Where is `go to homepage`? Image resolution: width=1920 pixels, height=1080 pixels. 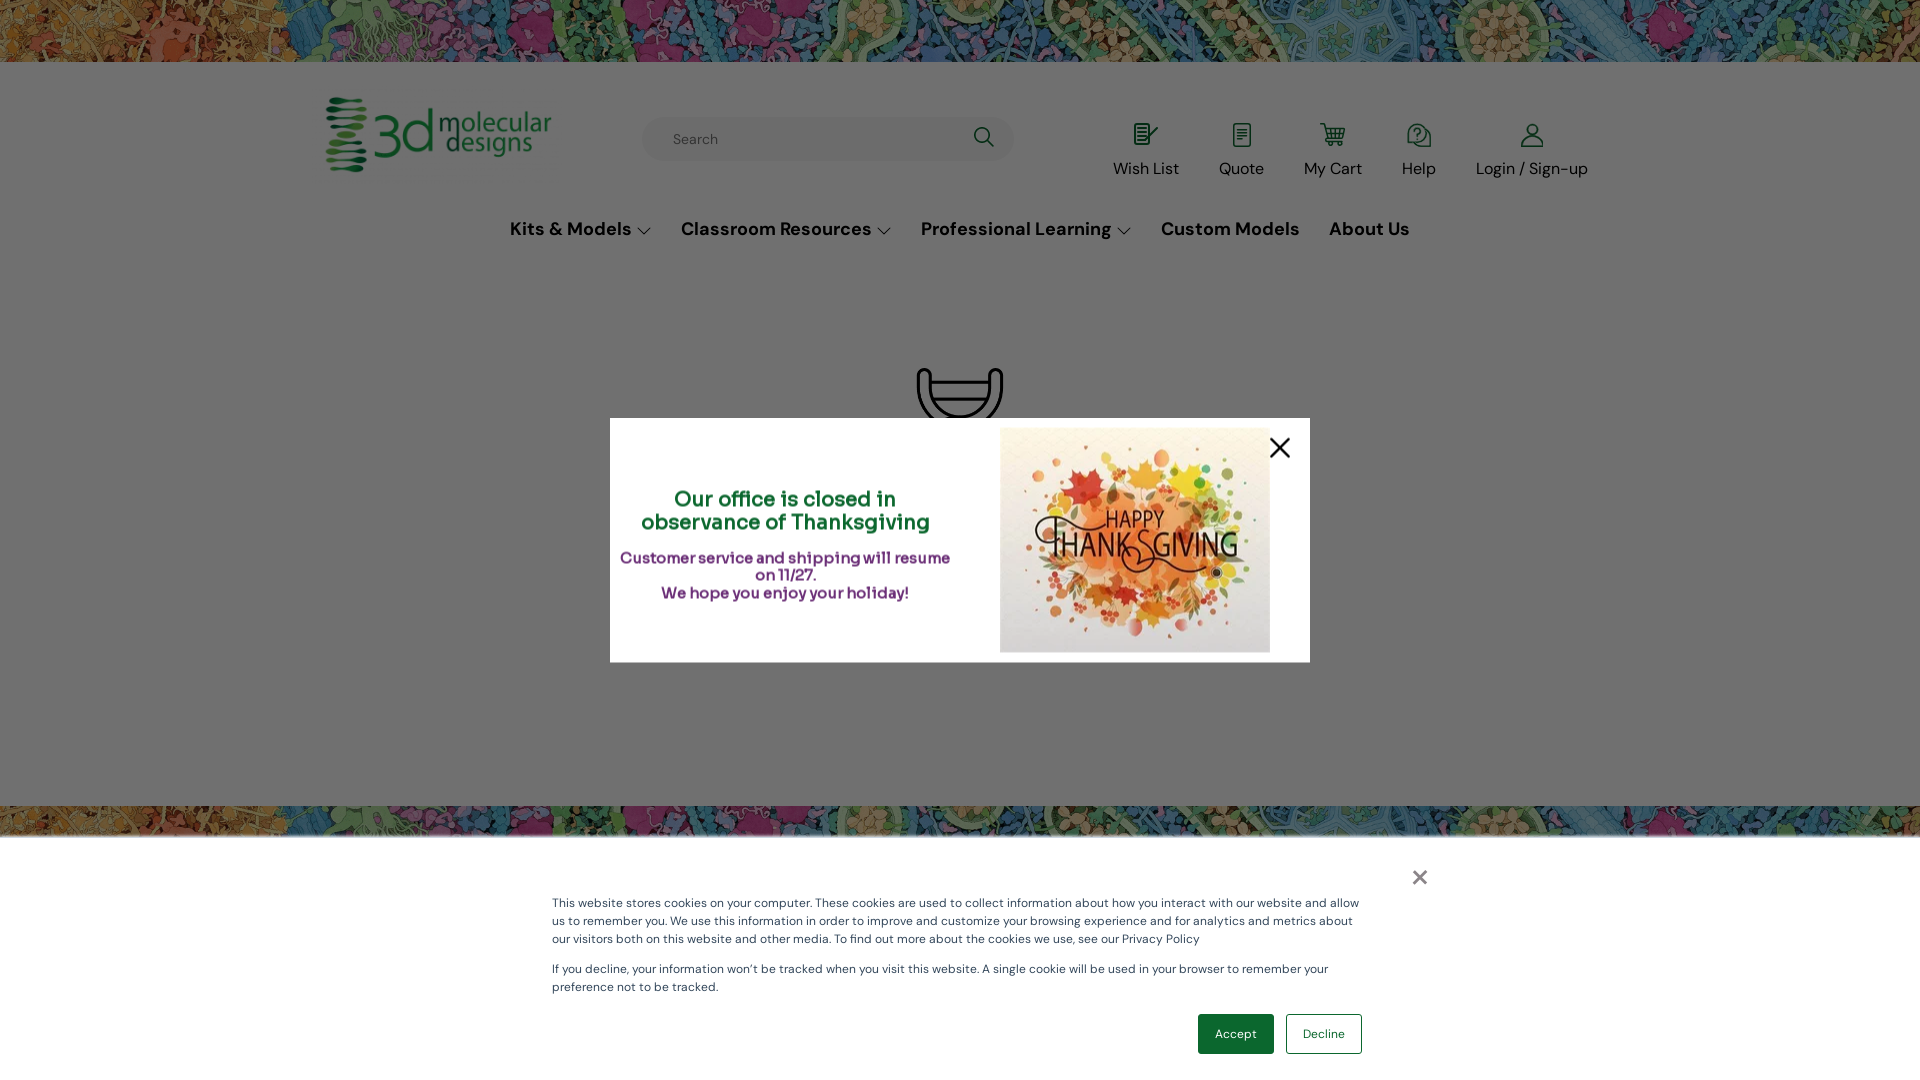 go to homepage is located at coordinates (1163, 646).